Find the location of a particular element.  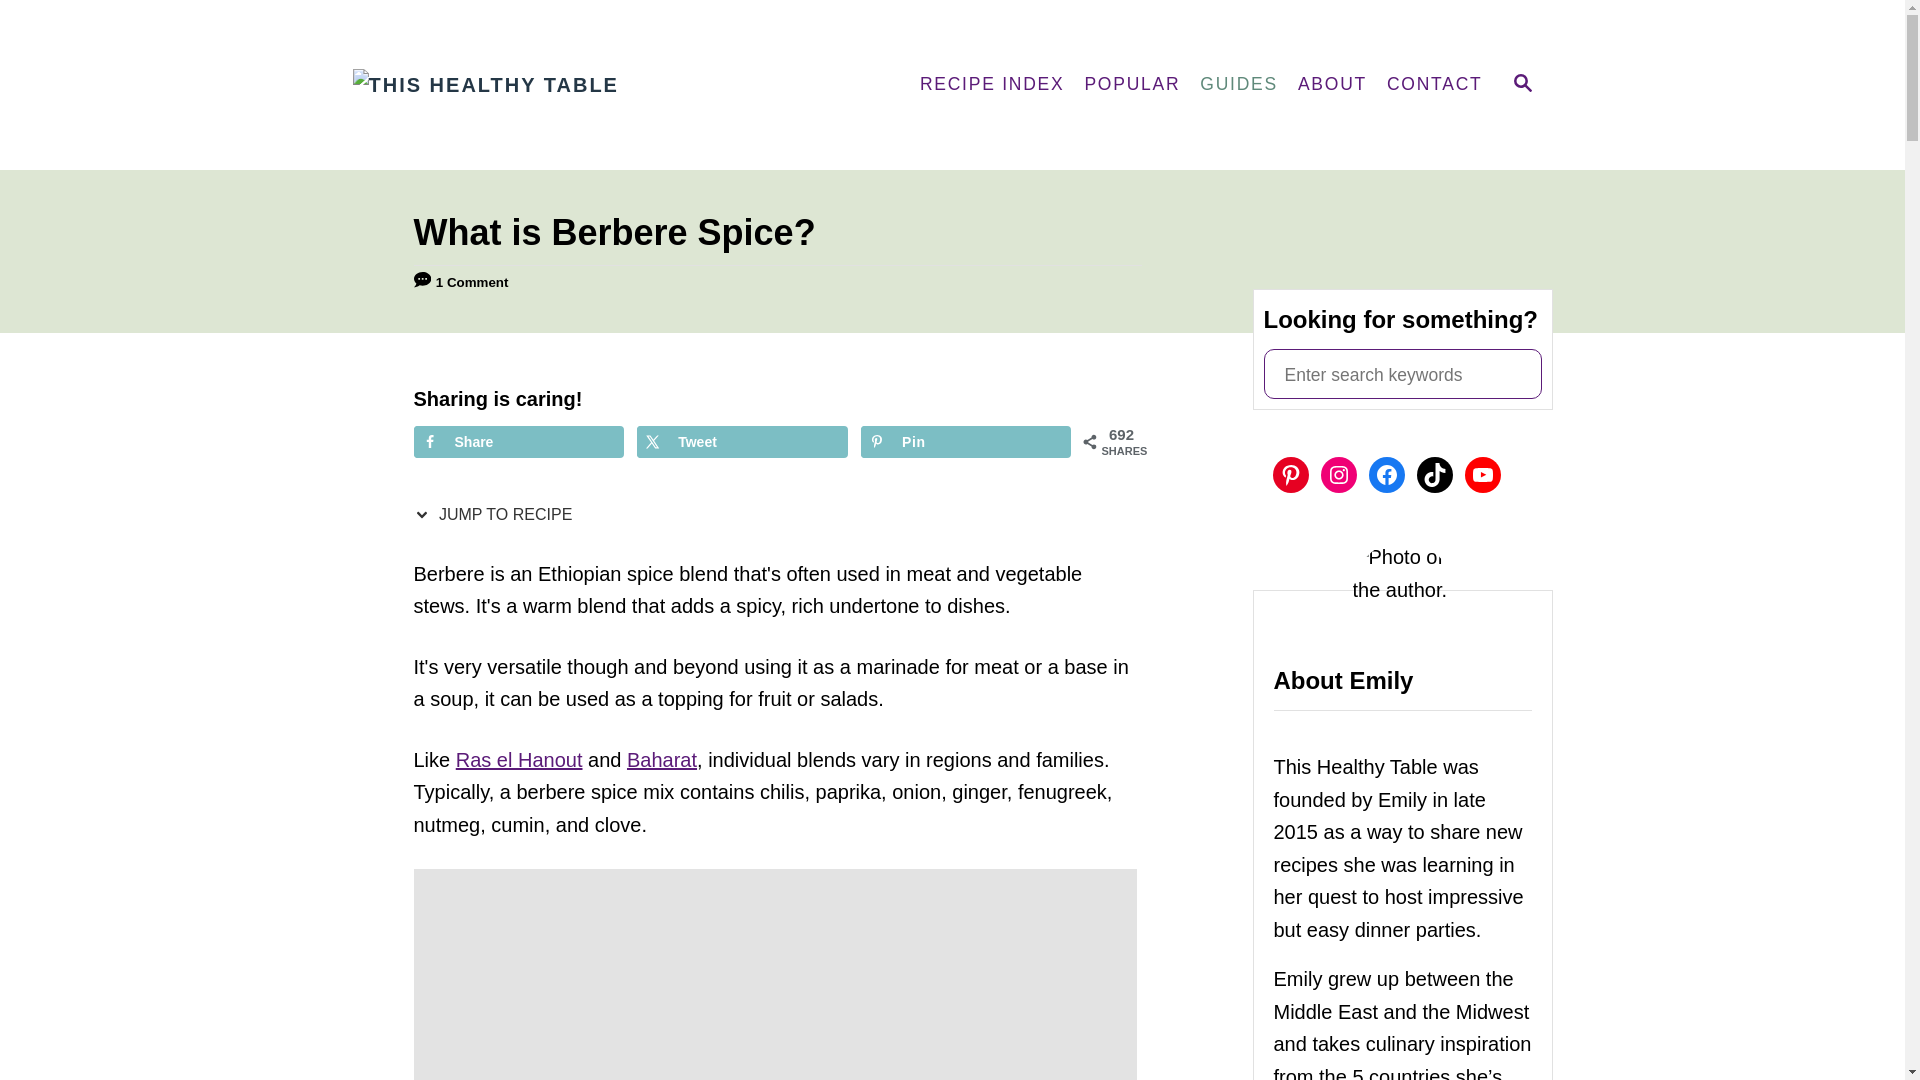

Search for: is located at coordinates (1402, 373).